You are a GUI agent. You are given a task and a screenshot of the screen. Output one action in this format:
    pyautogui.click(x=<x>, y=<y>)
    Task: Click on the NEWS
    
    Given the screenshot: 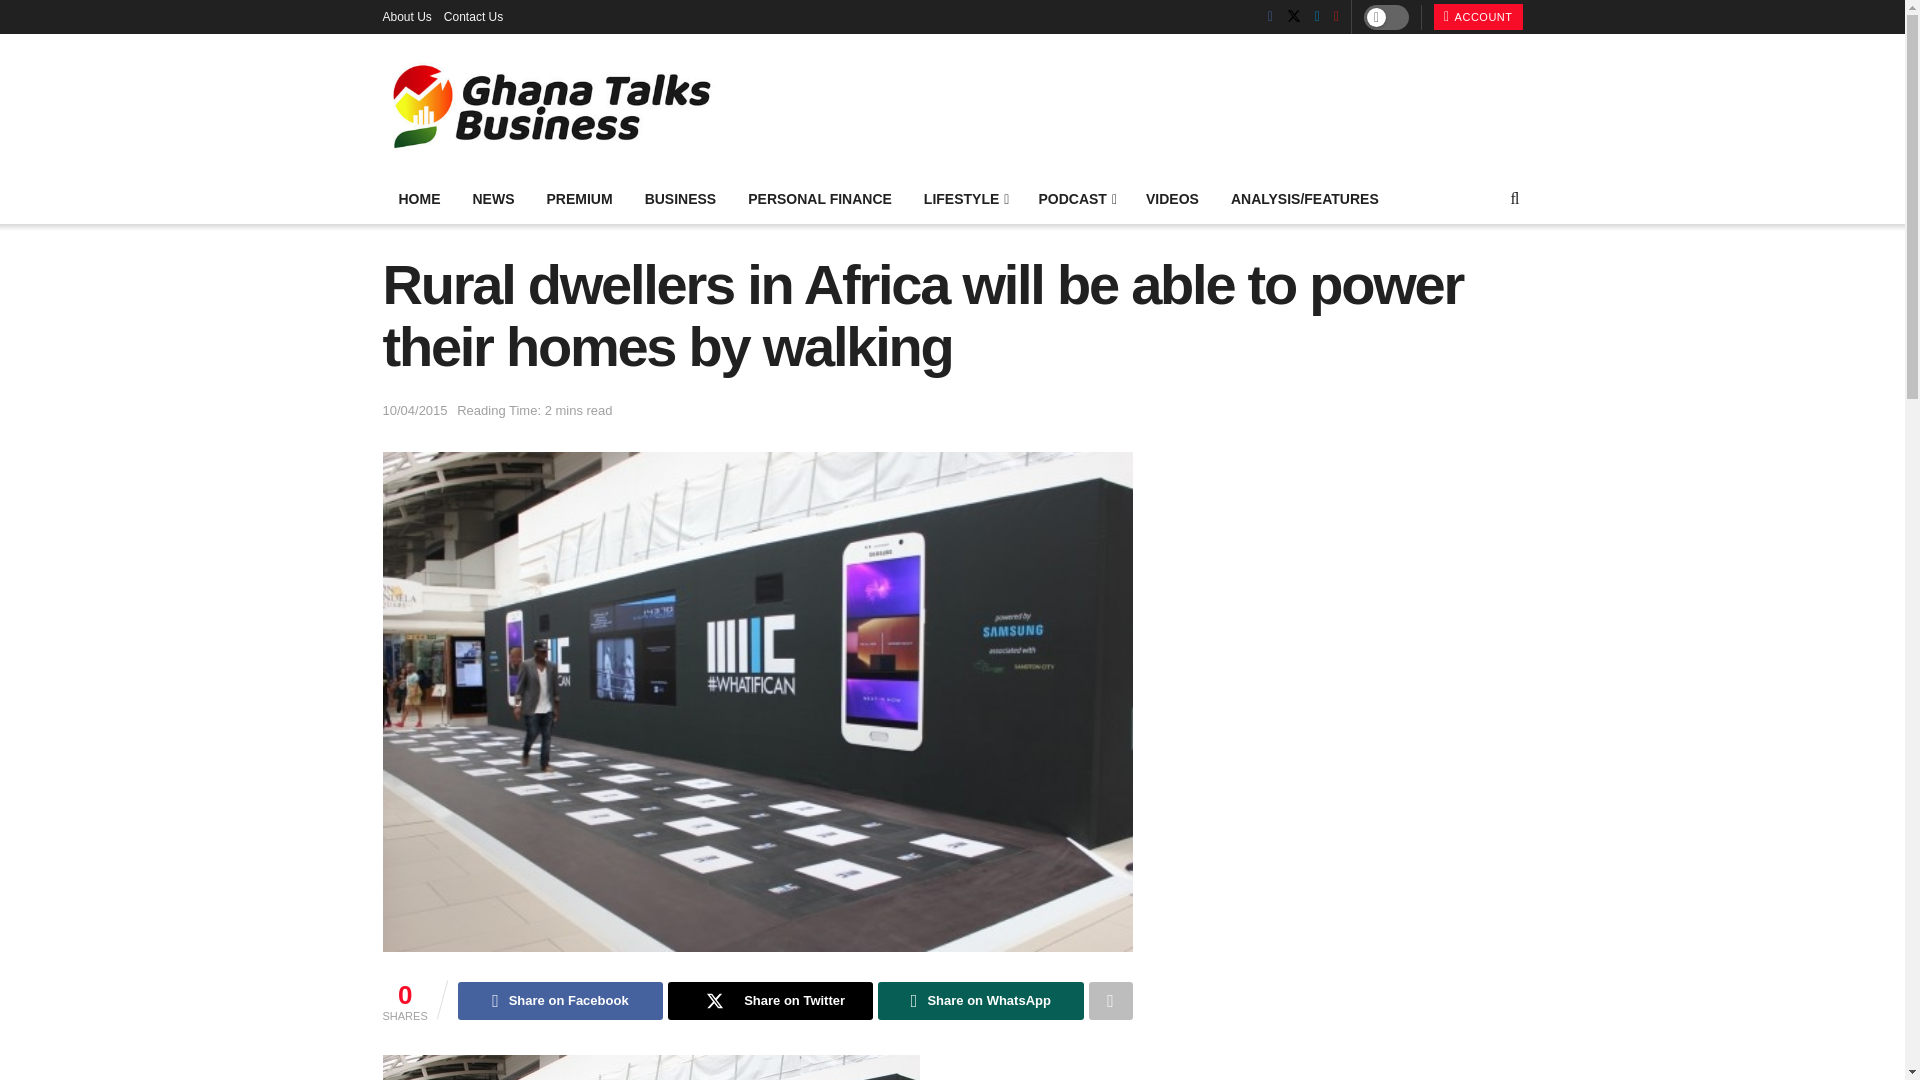 What is the action you would take?
    pyautogui.click(x=492, y=198)
    